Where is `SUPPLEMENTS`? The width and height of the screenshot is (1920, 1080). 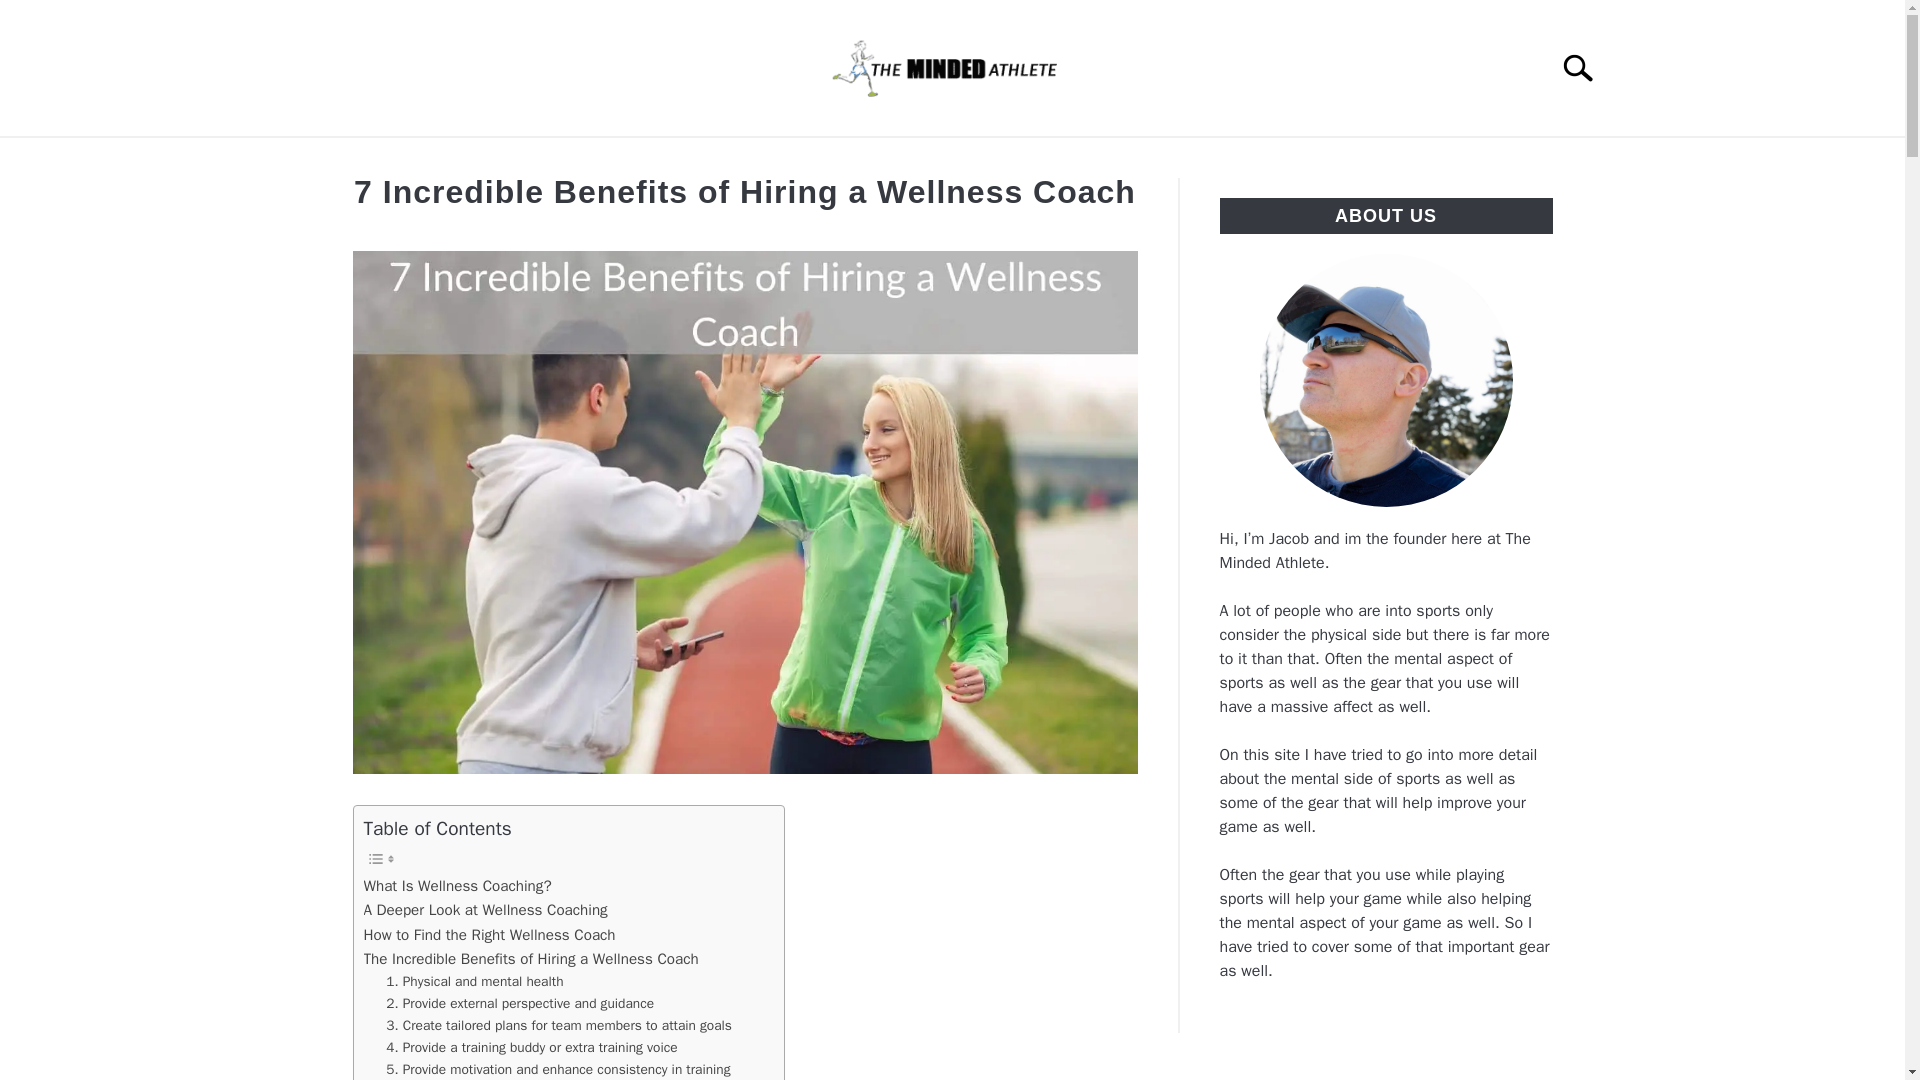
SUPPLEMENTS is located at coordinates (1093, 160).